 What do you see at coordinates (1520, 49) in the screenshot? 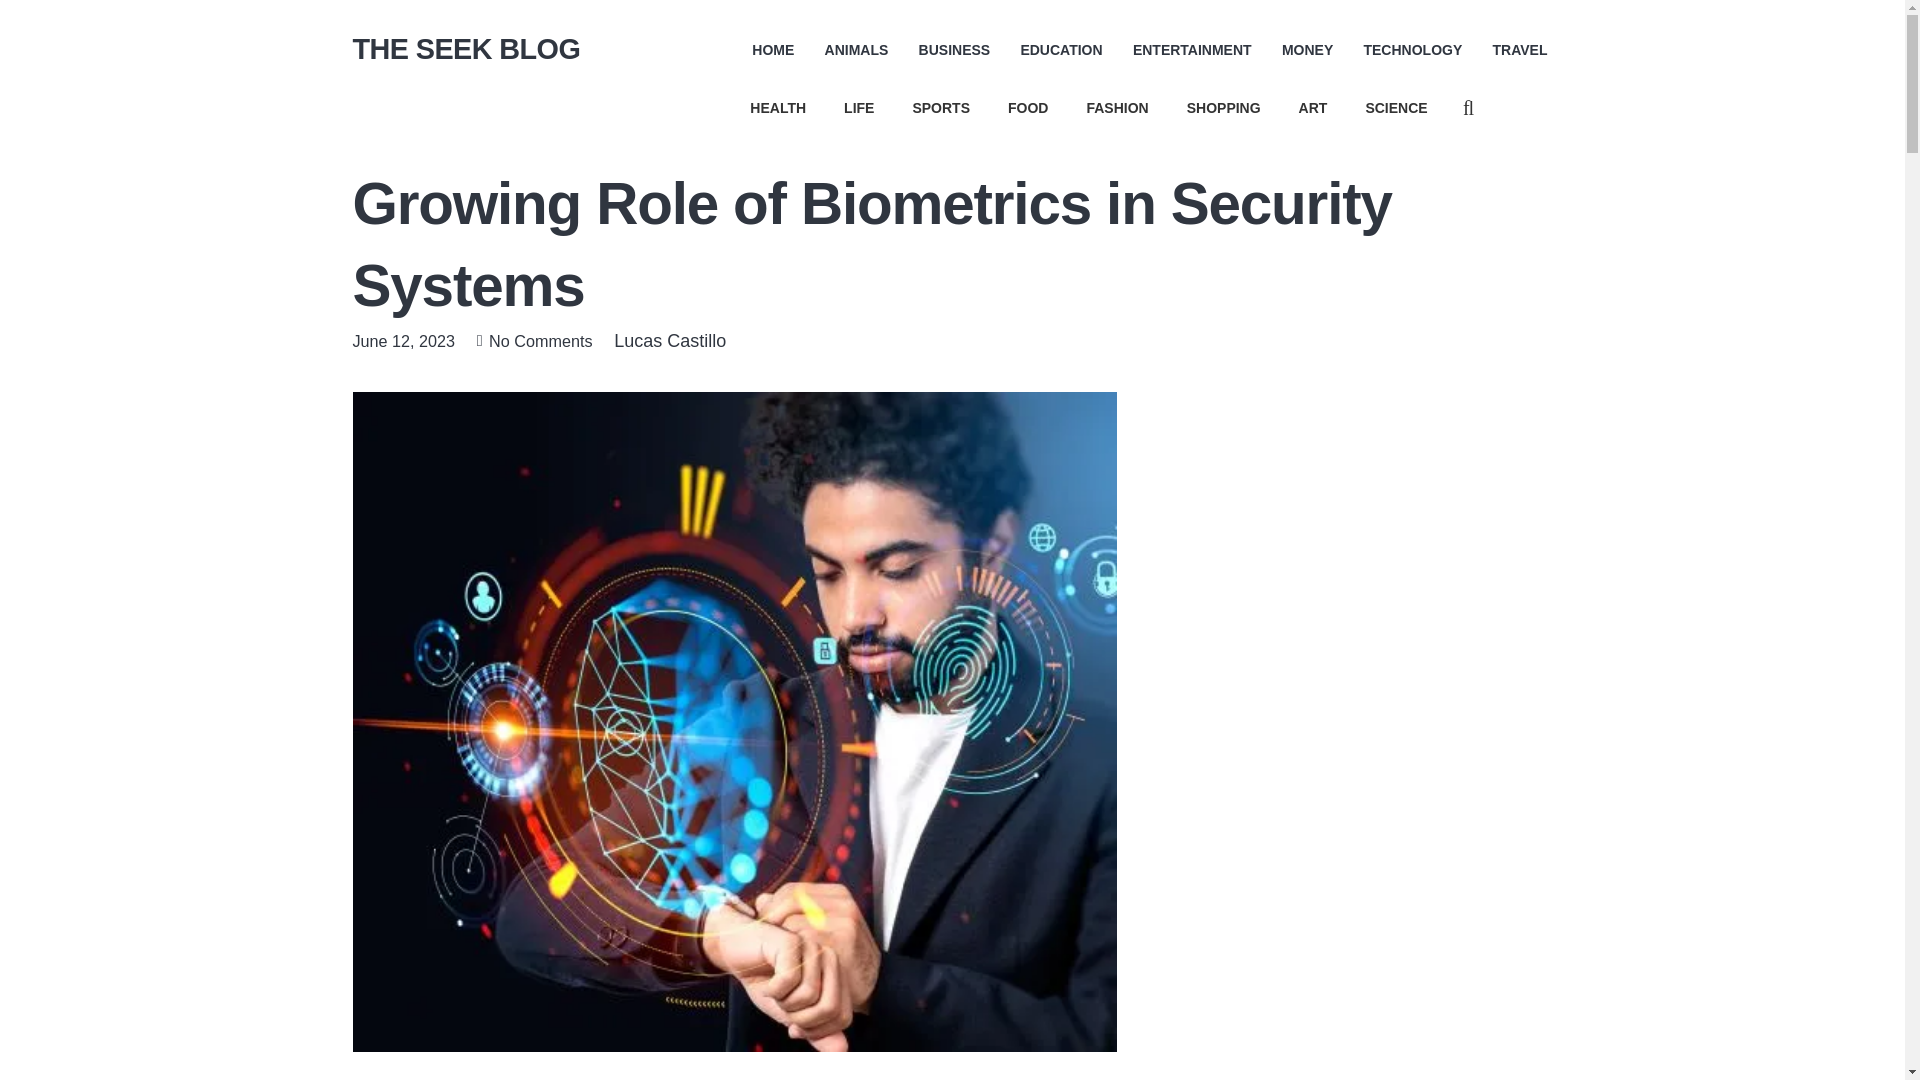
I see `TRAVEL` at bounding box center [1520, 49].